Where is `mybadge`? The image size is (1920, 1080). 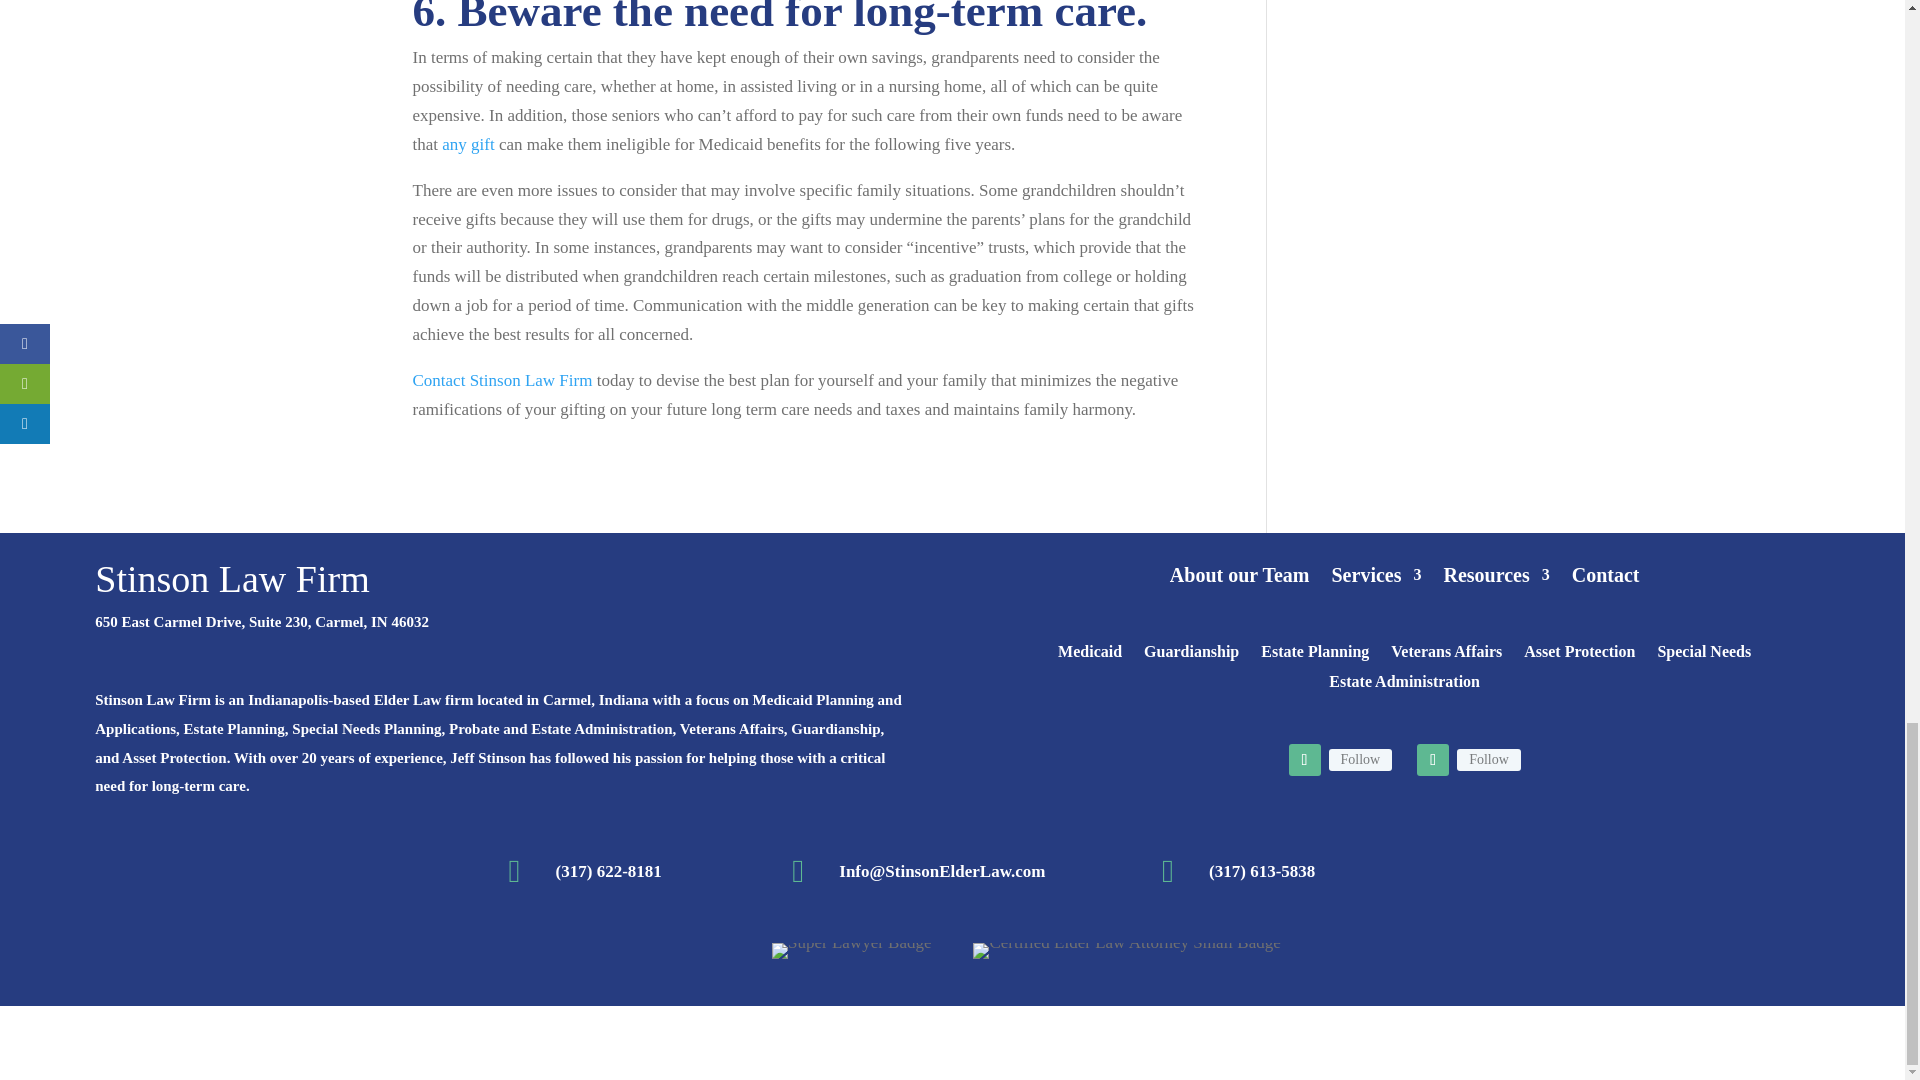 mybadge is located at coordinates (851, 950).